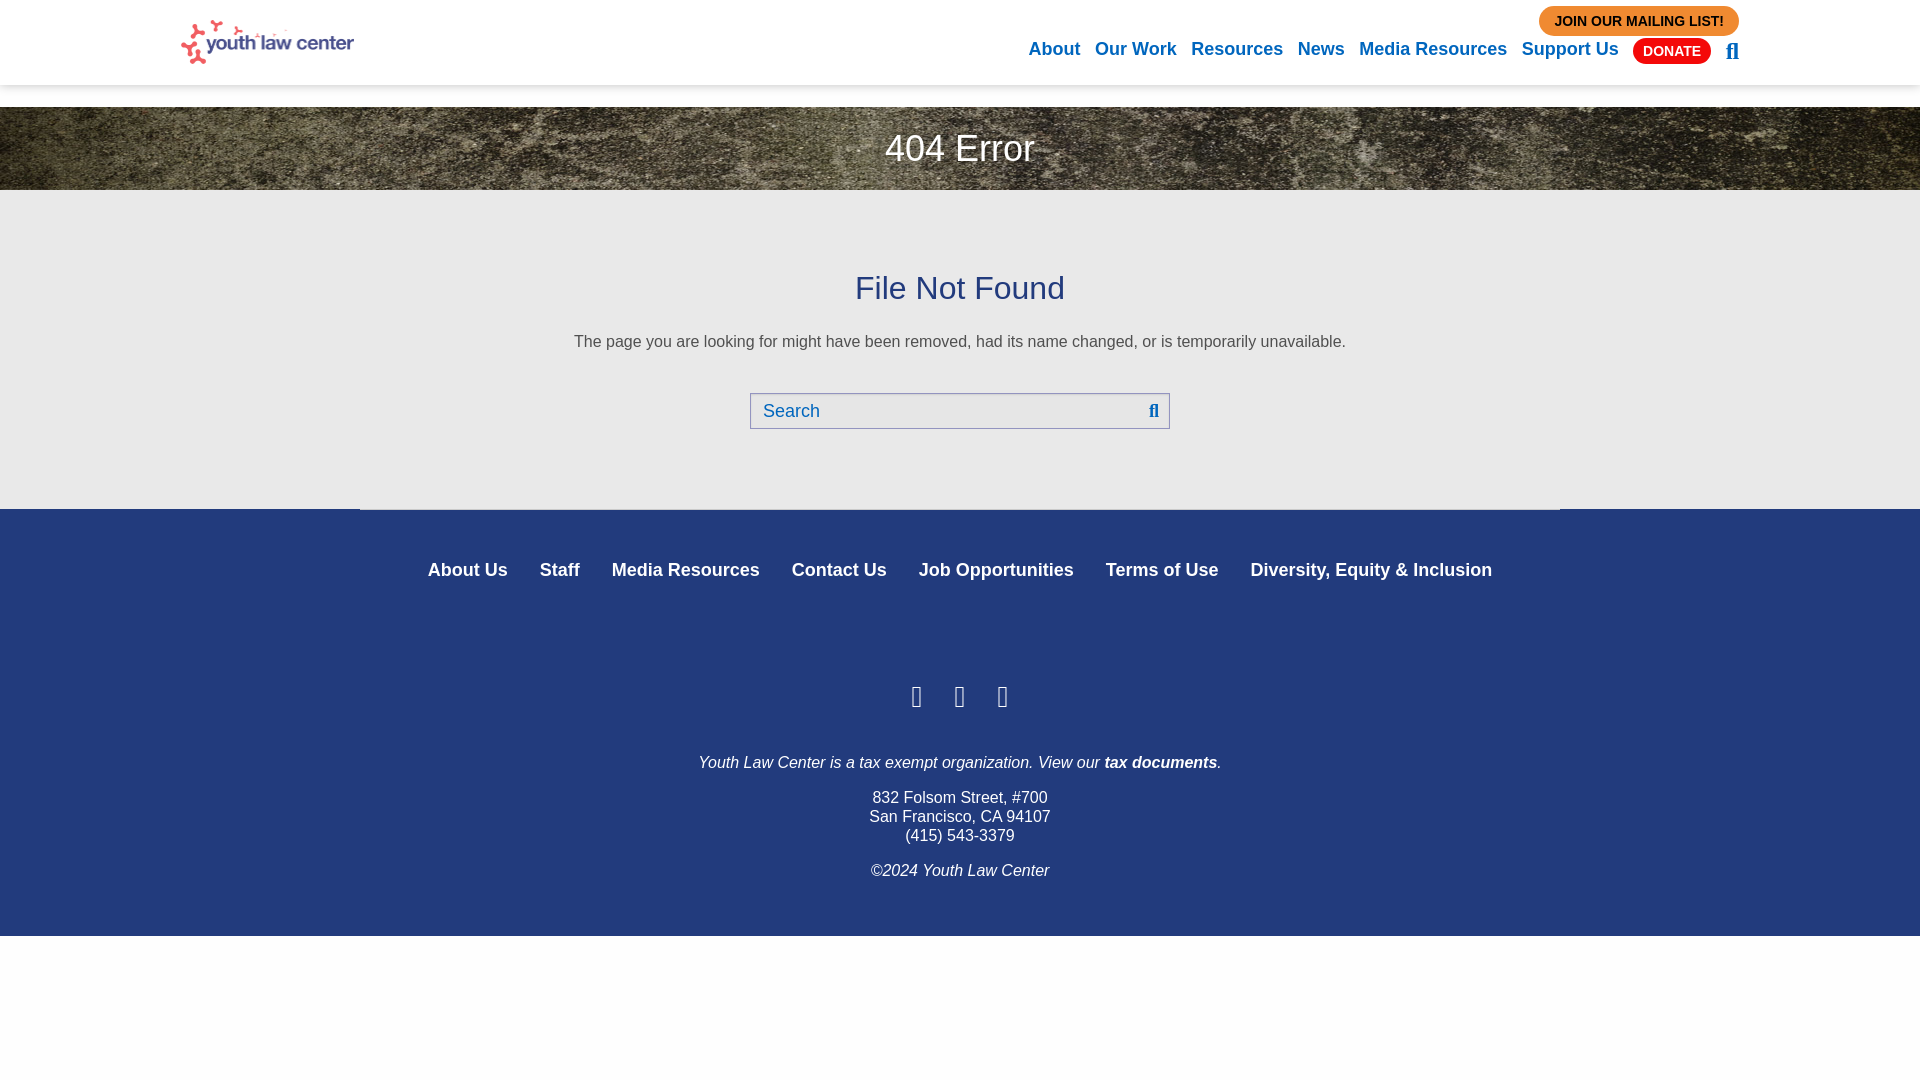 This screenshot has width=1920, height=1080. I want to click on tax documents, so click(1160, 762).